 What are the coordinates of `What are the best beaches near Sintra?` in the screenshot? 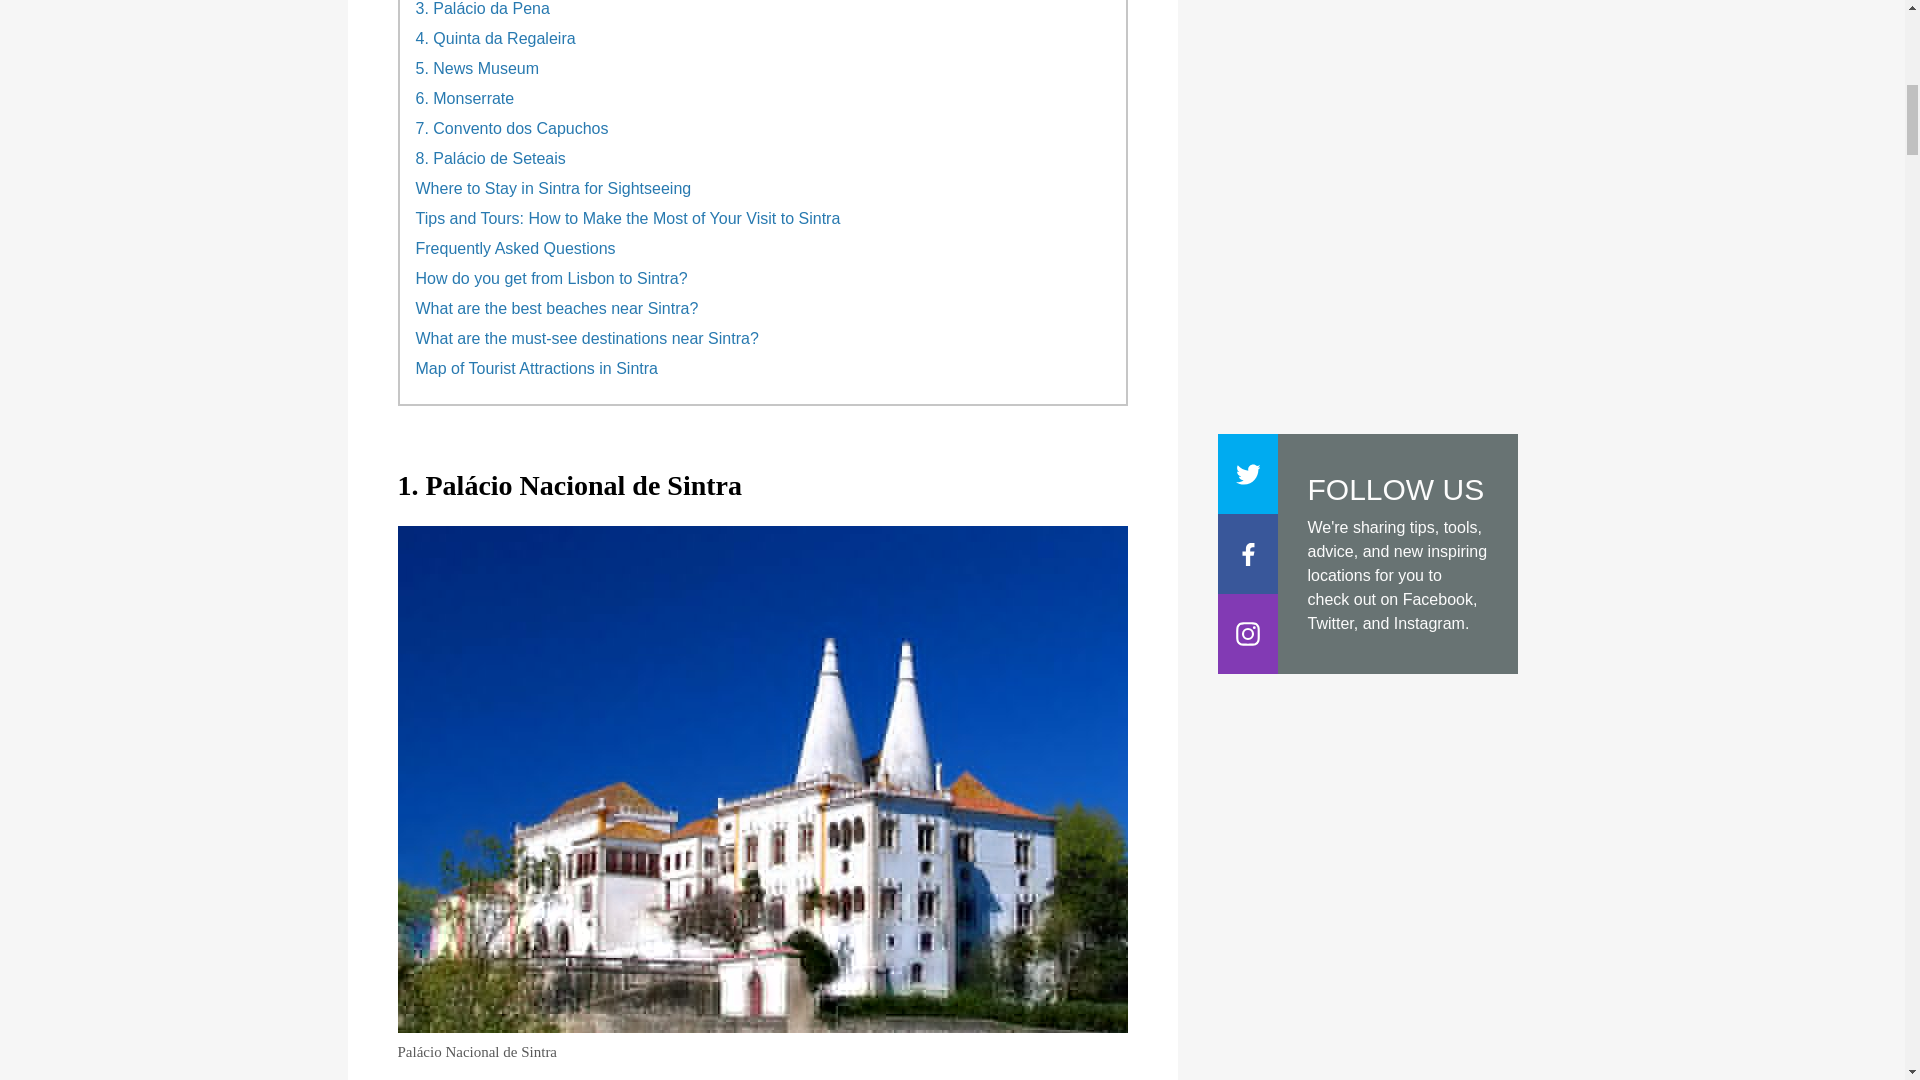 It's located at (557, 308).